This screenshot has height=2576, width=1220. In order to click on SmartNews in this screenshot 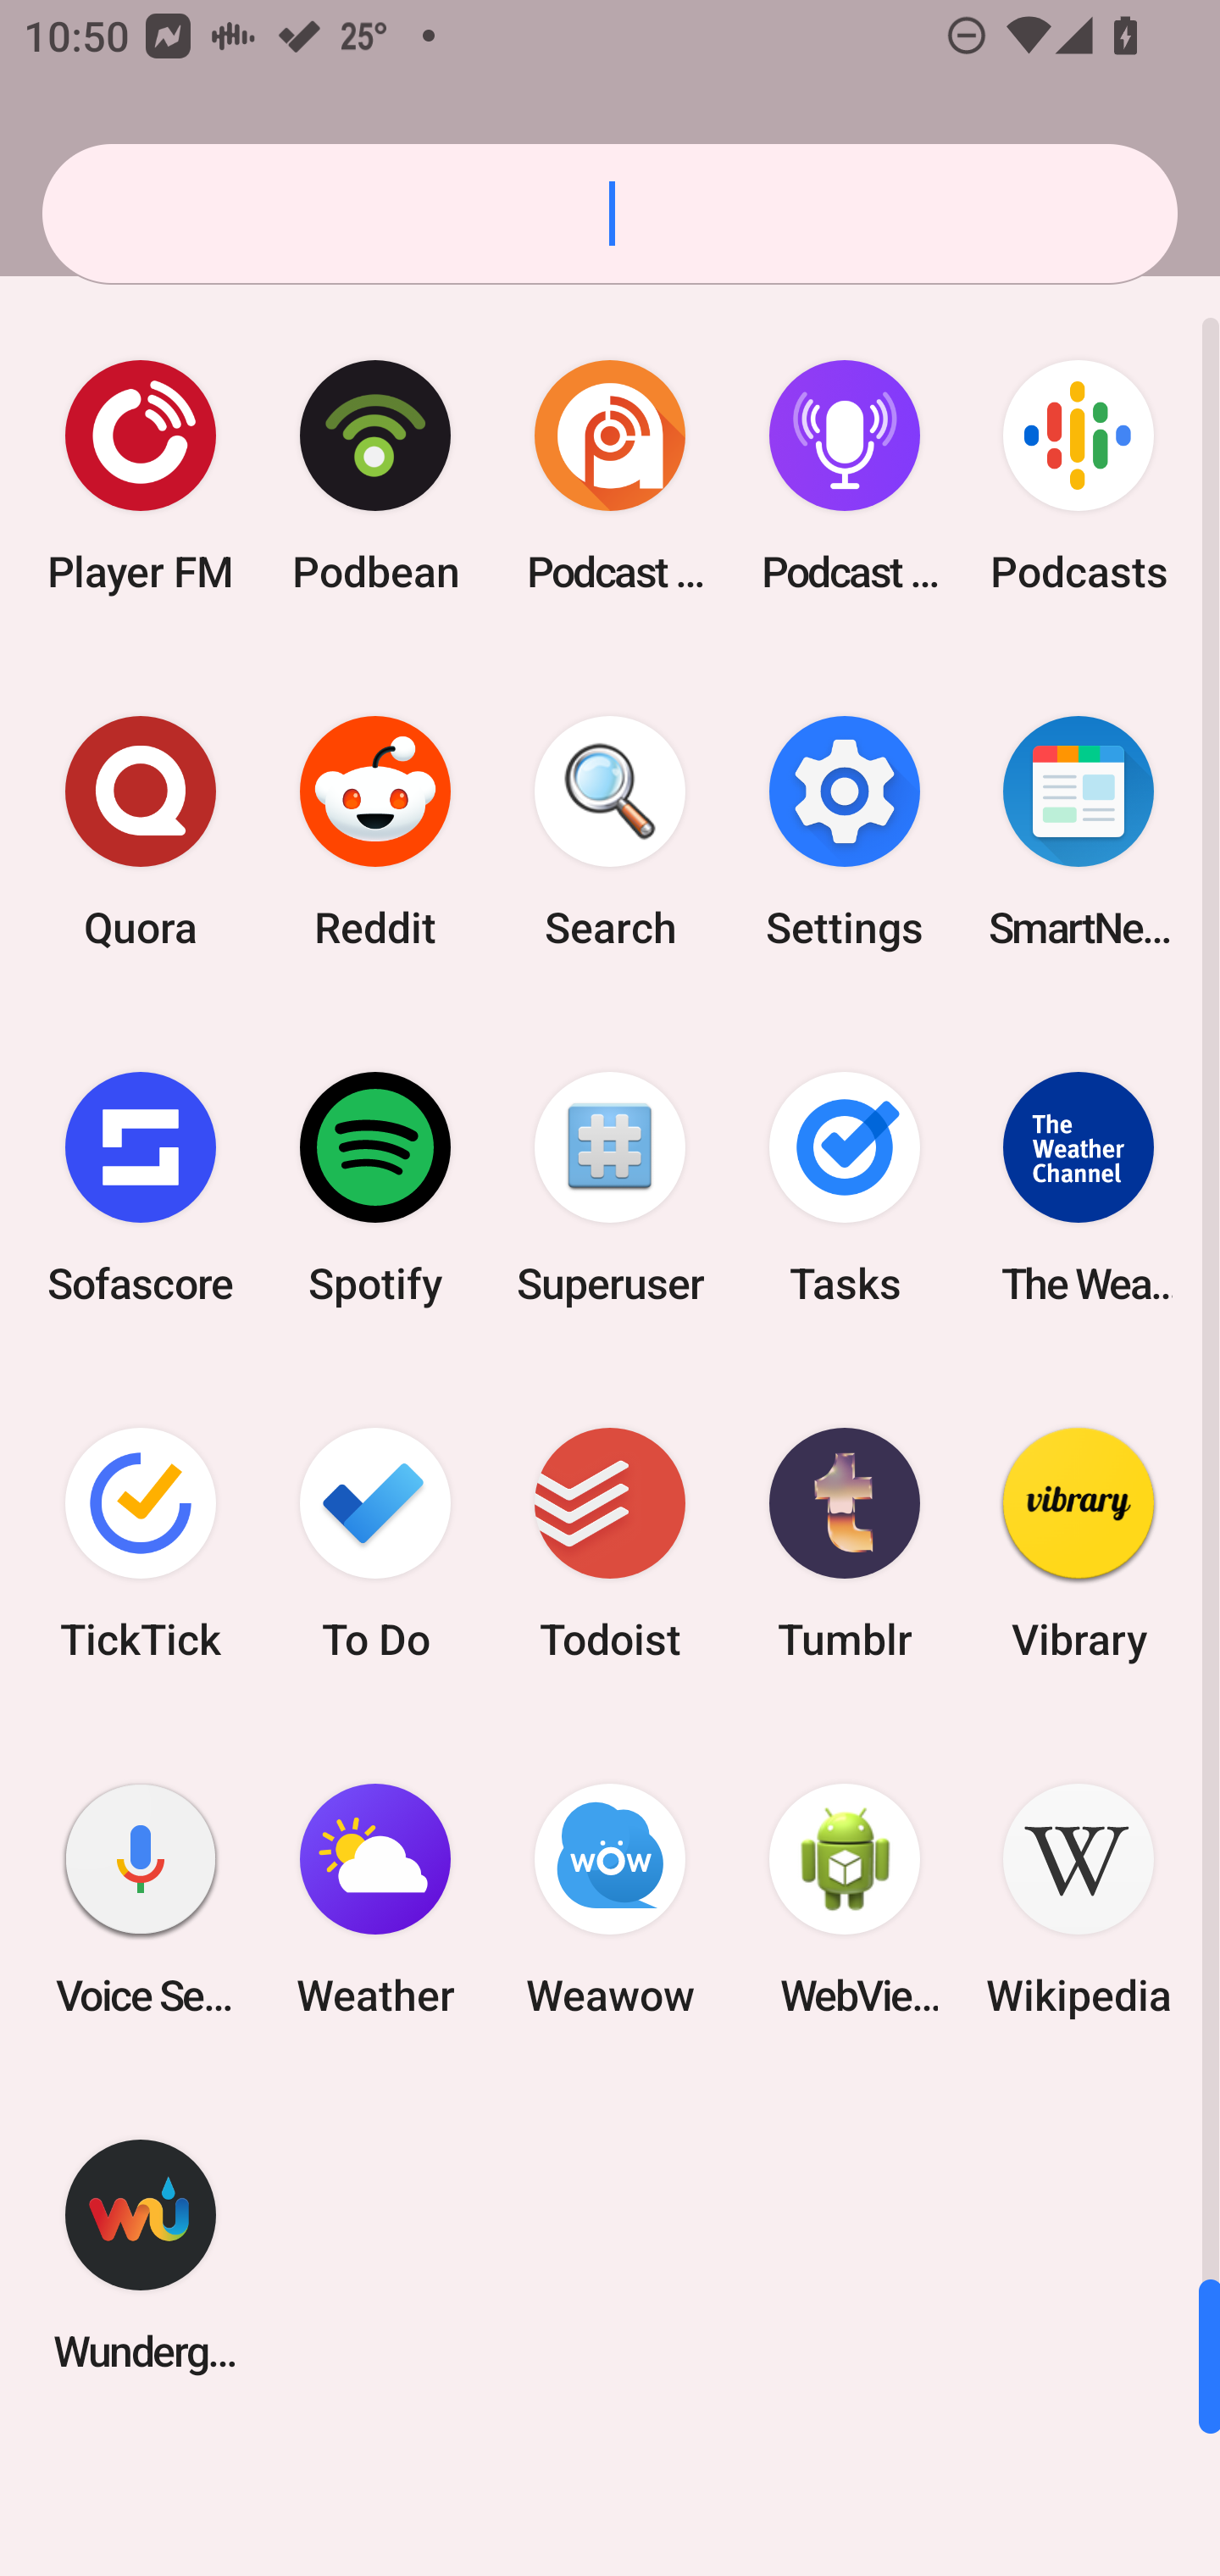, I will do `click(1079, 832)`.